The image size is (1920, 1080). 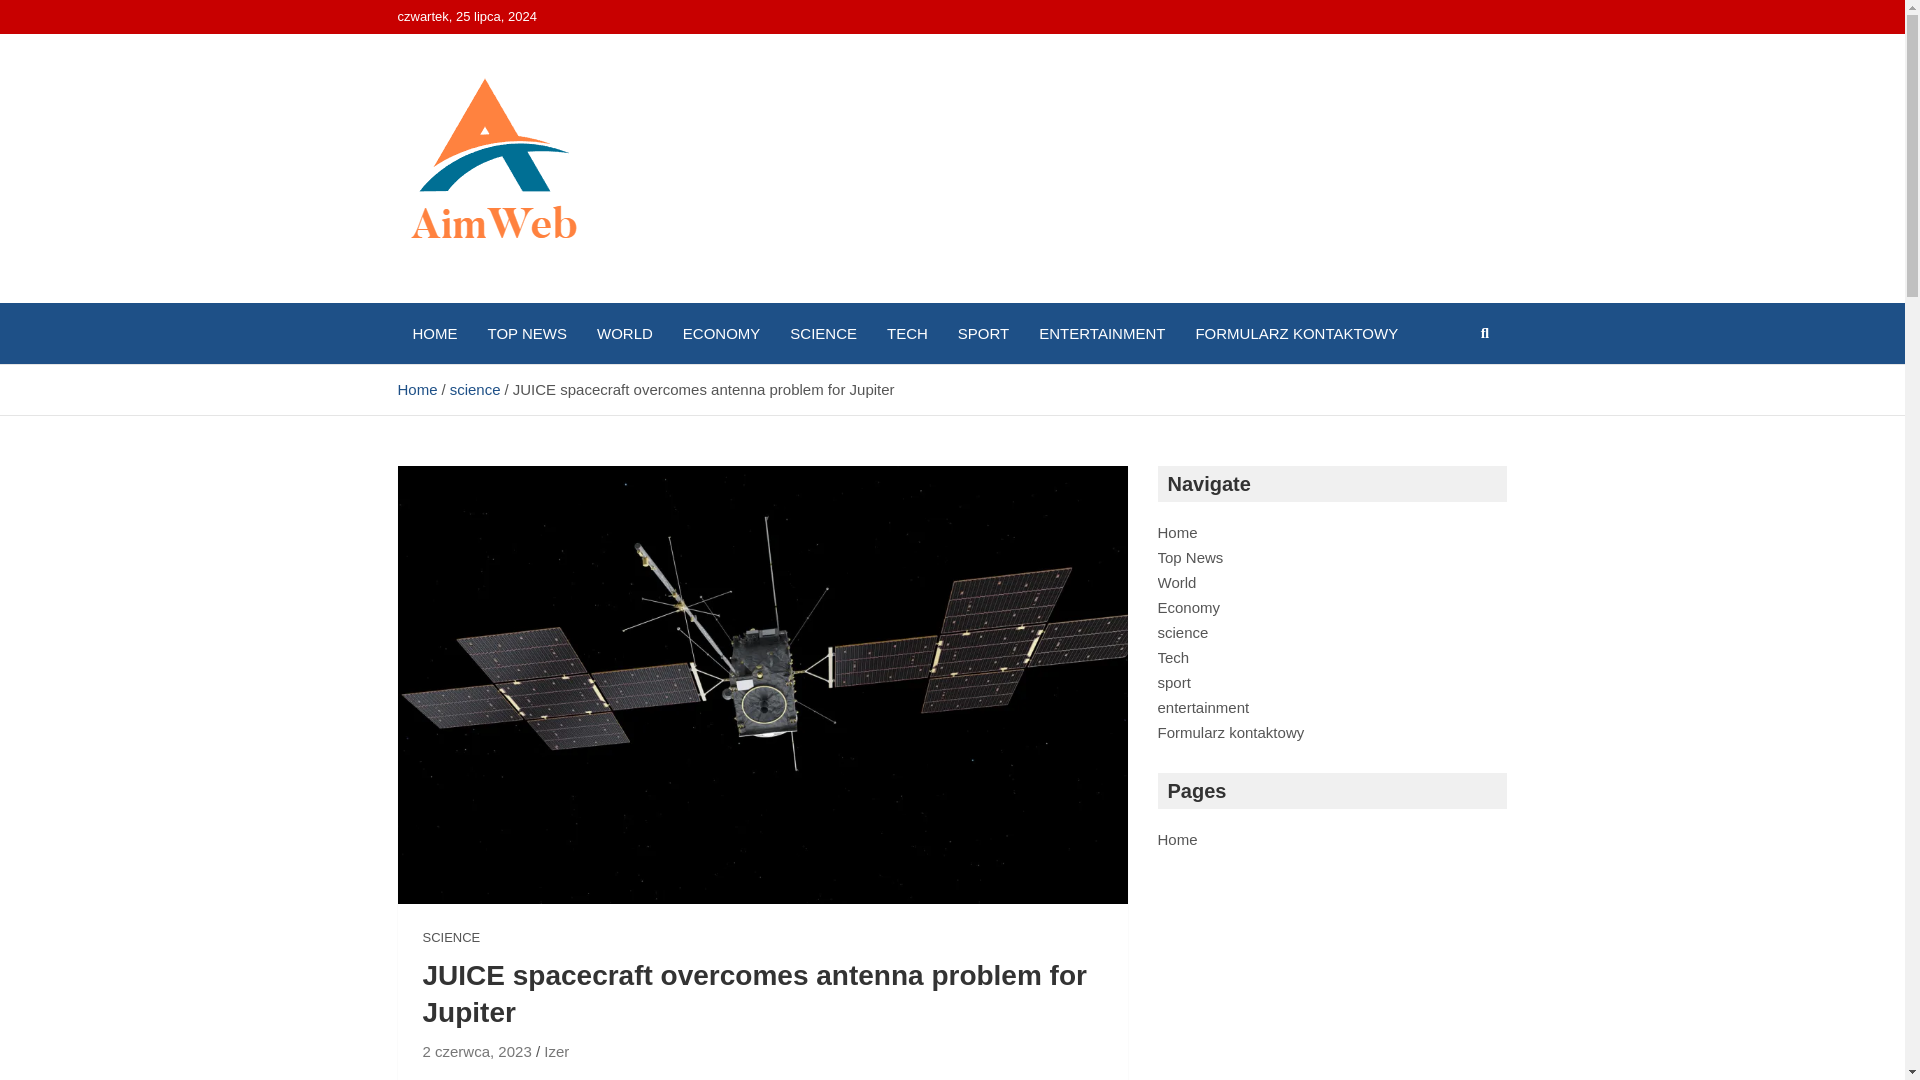 I want to click on SCIENCE, so click(x=451, y=938).